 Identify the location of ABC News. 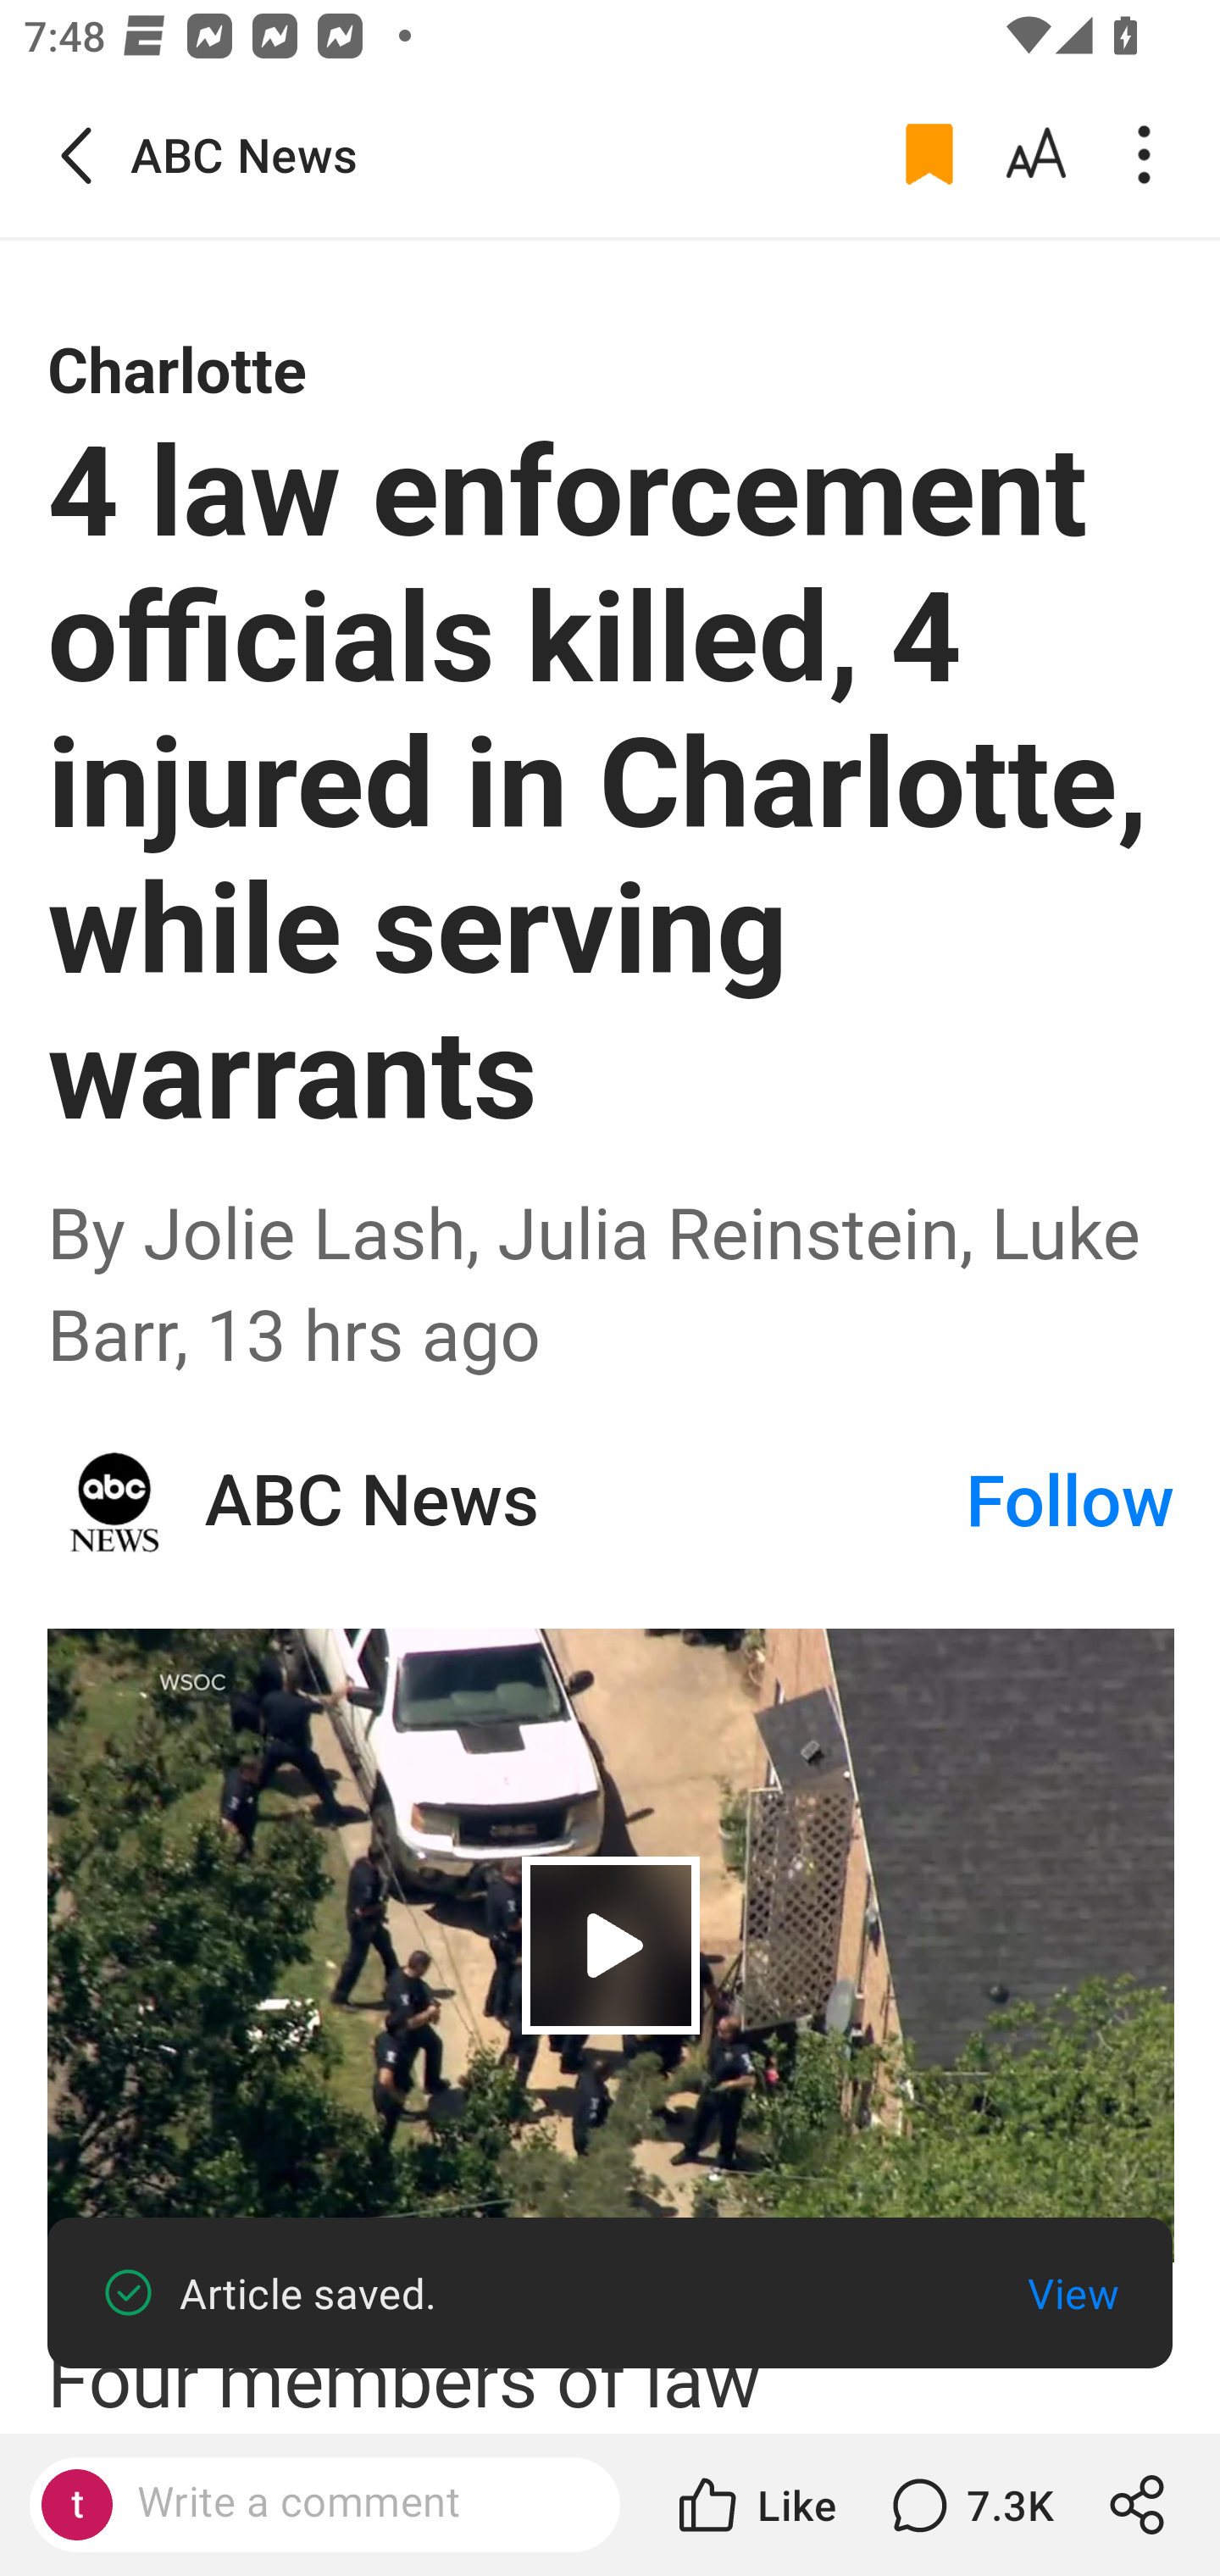
(583, 1502).